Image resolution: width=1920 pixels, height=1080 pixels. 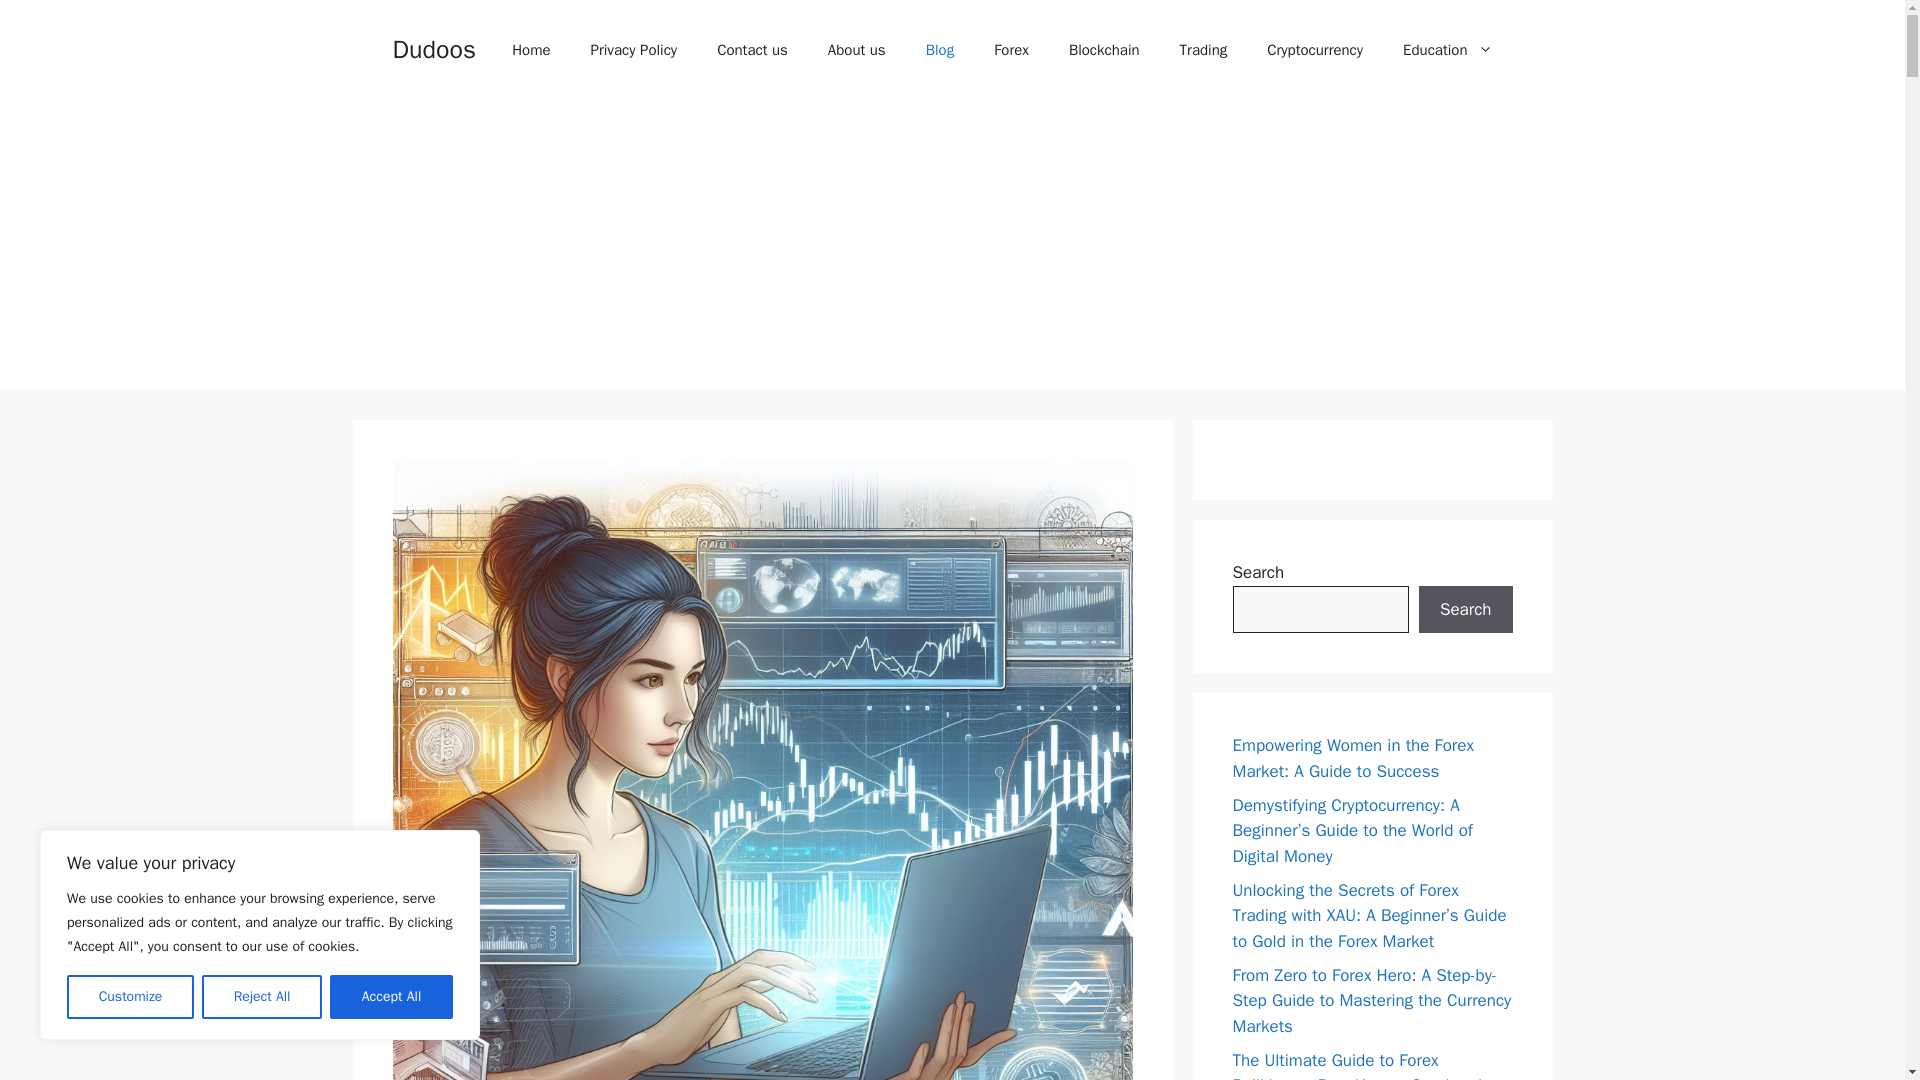 What do you see at coordinates (1104, 50) in the screenshot?
I see `Blockchain` at bounding box center [1104, 50].